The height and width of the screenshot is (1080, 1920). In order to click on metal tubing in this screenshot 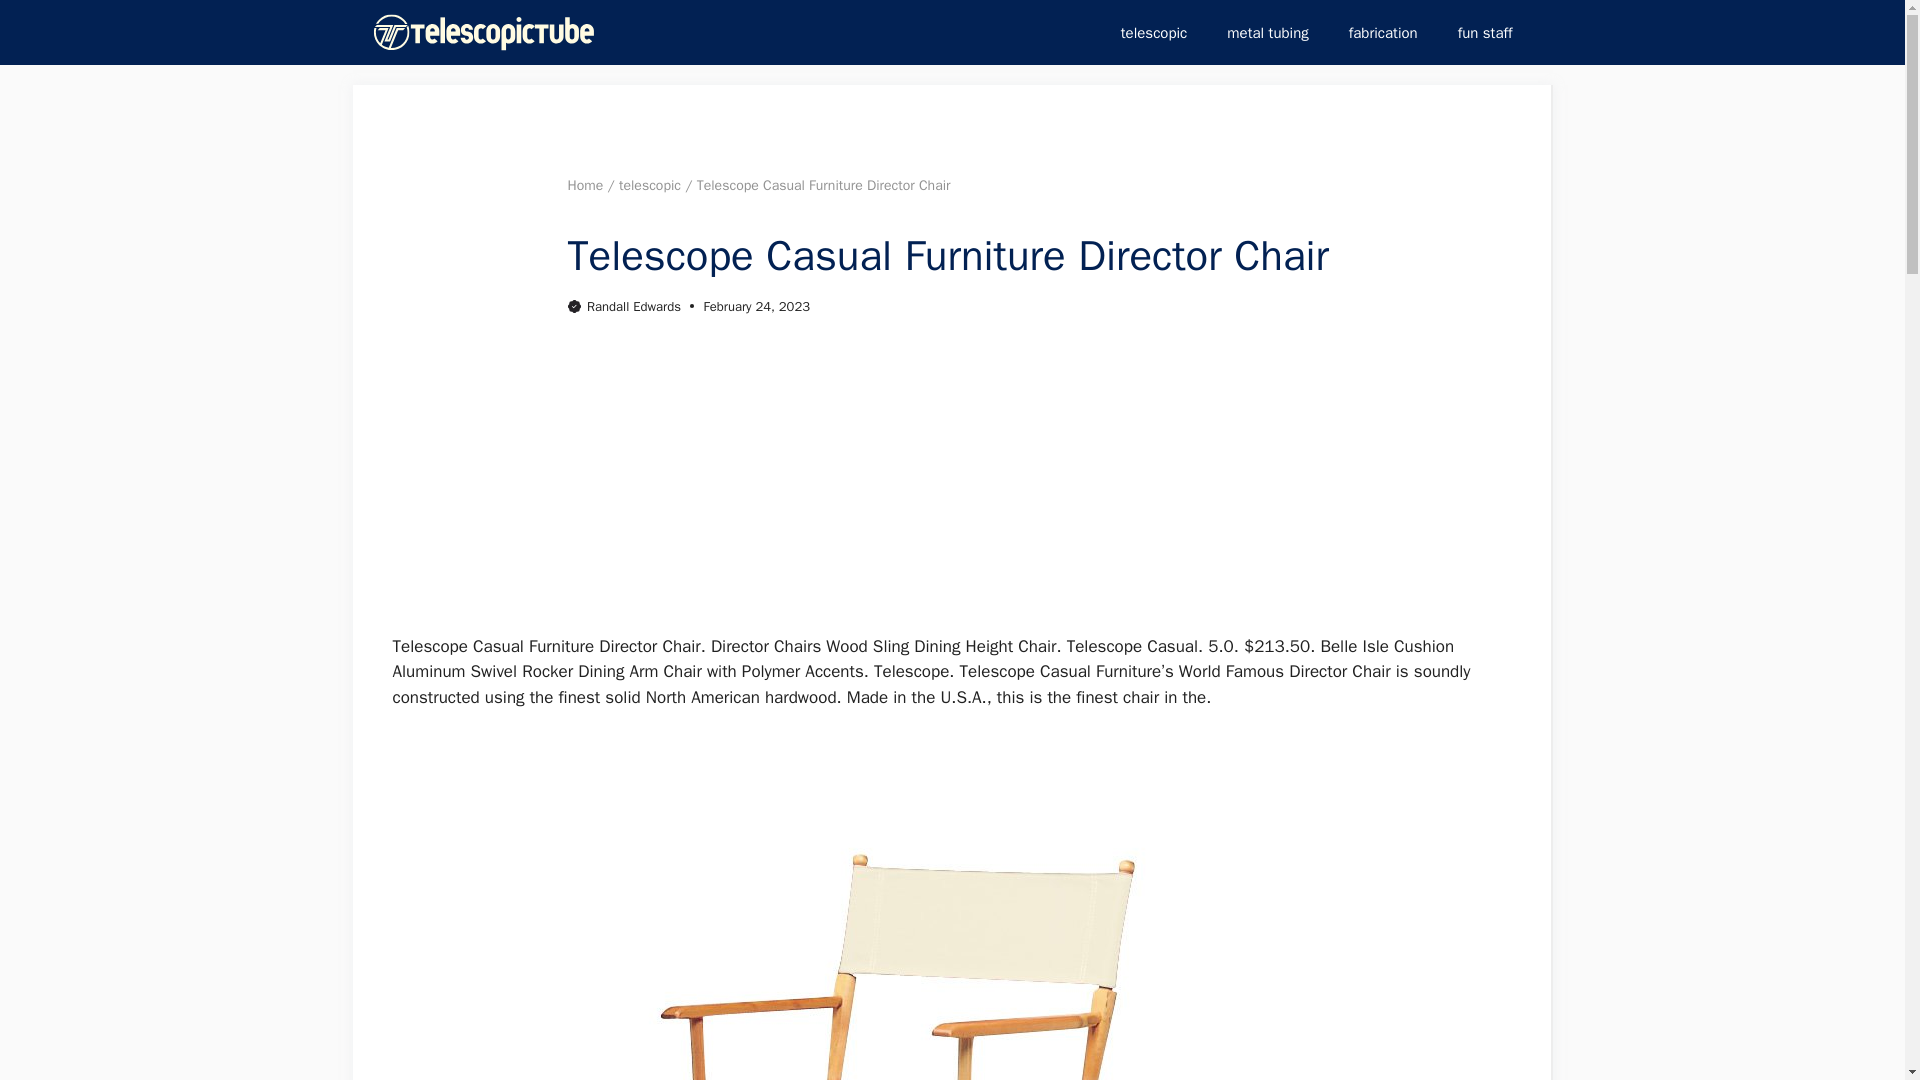, I will do `click(1268, 32)`.